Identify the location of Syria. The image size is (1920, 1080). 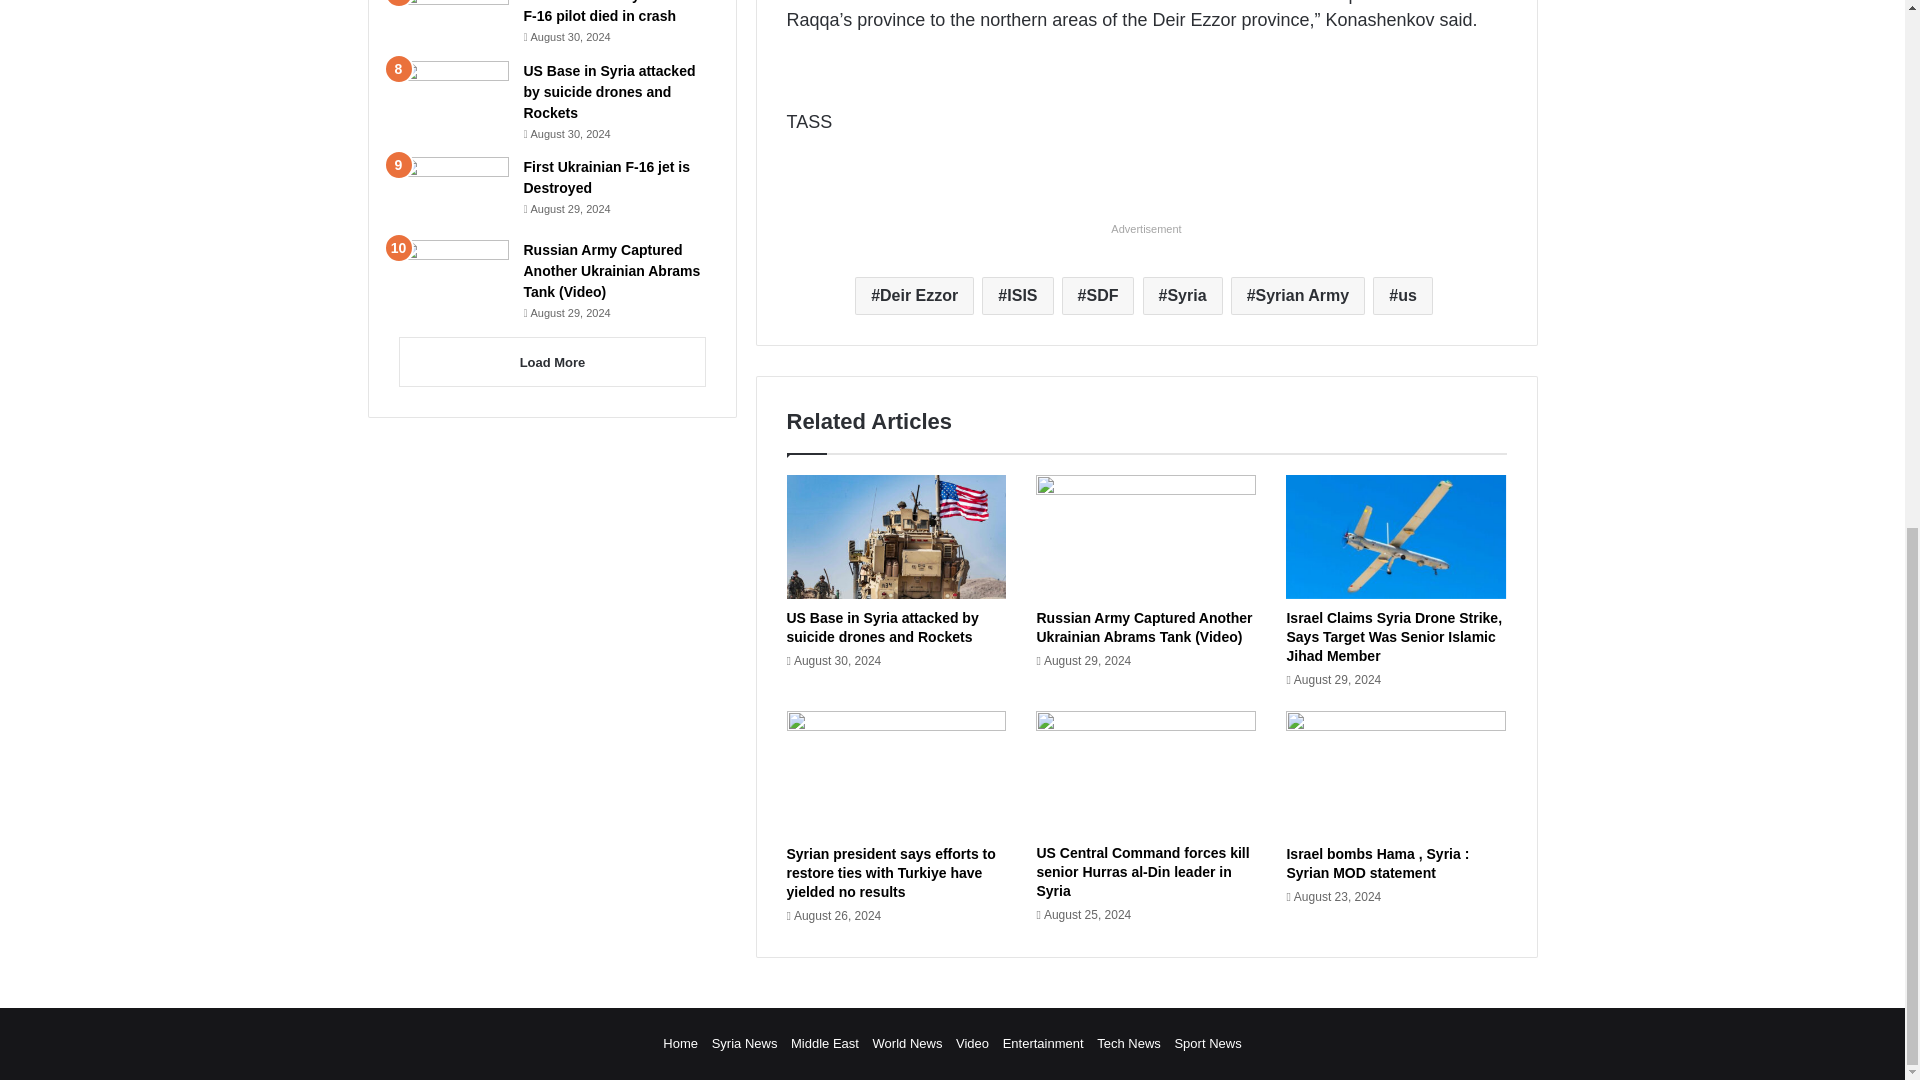
(1182, 296).